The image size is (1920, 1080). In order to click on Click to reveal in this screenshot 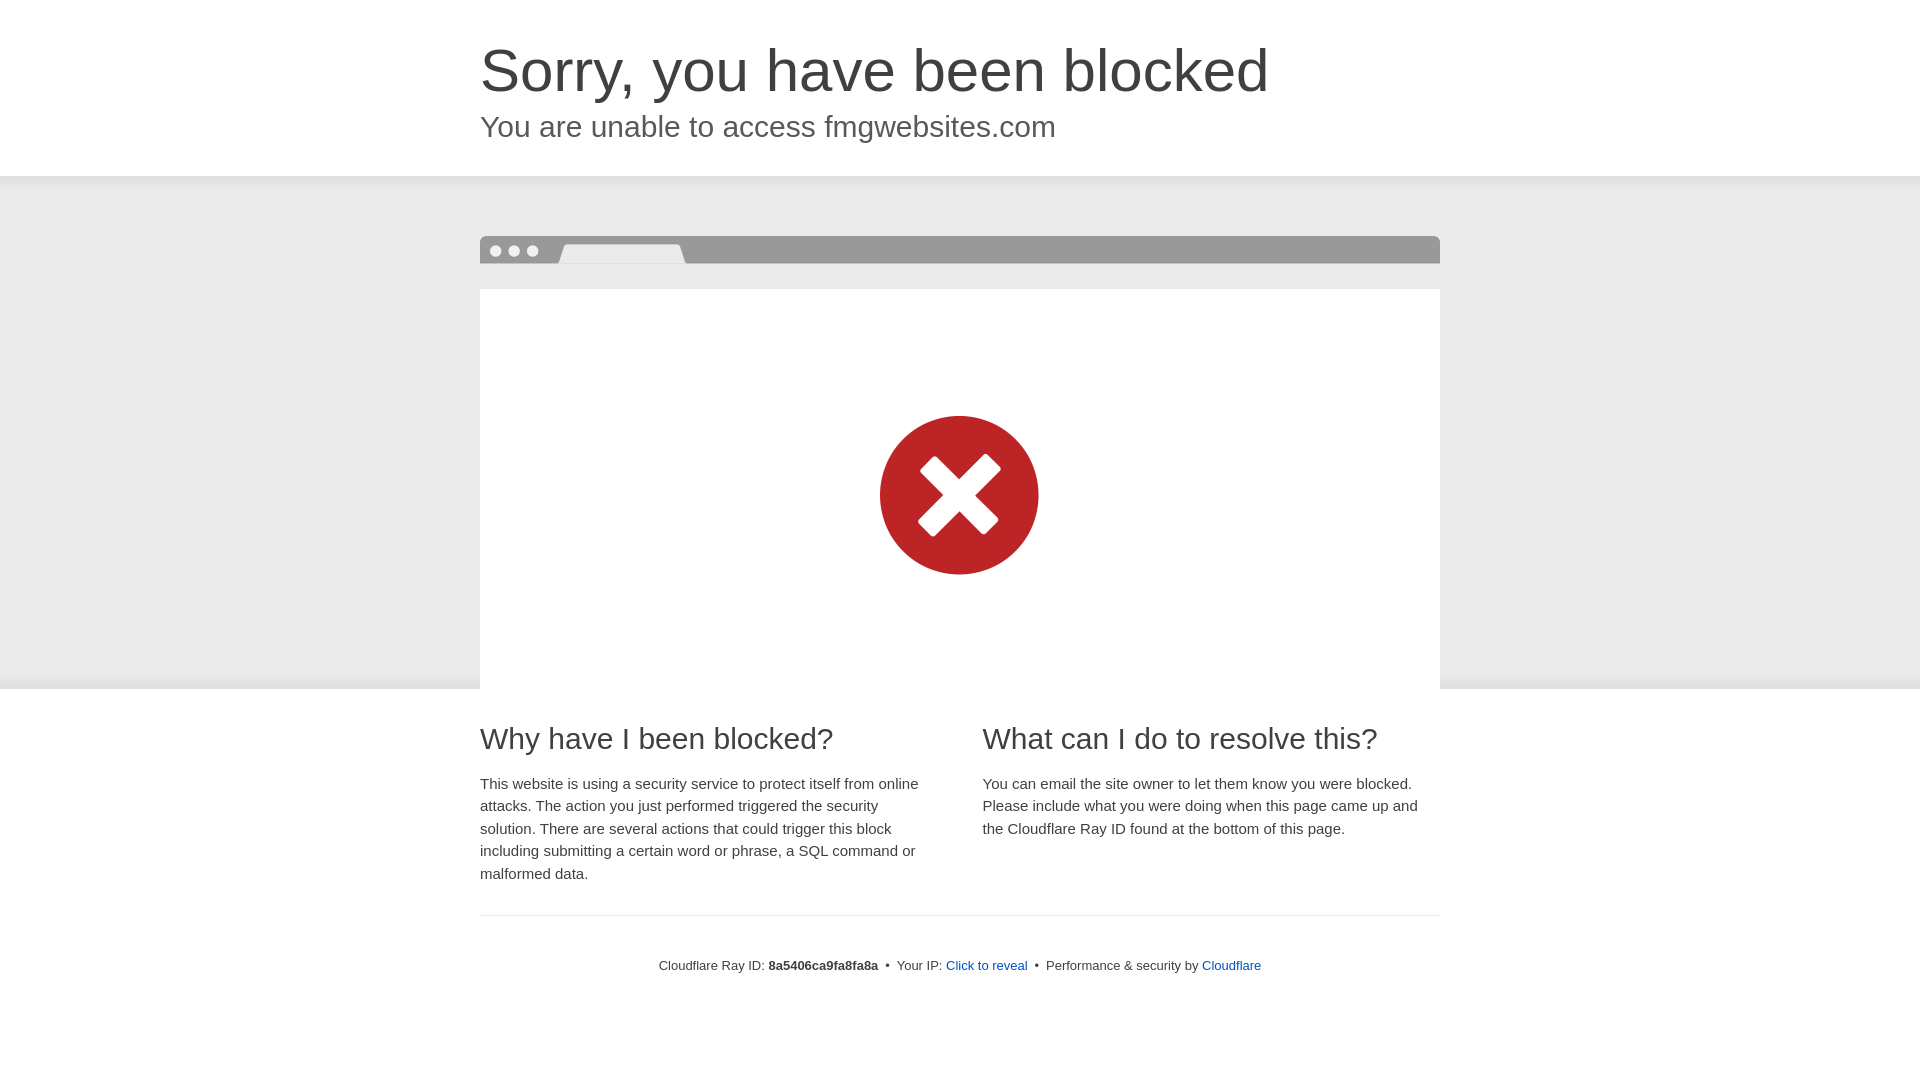, I will do `click(986, 966)`.